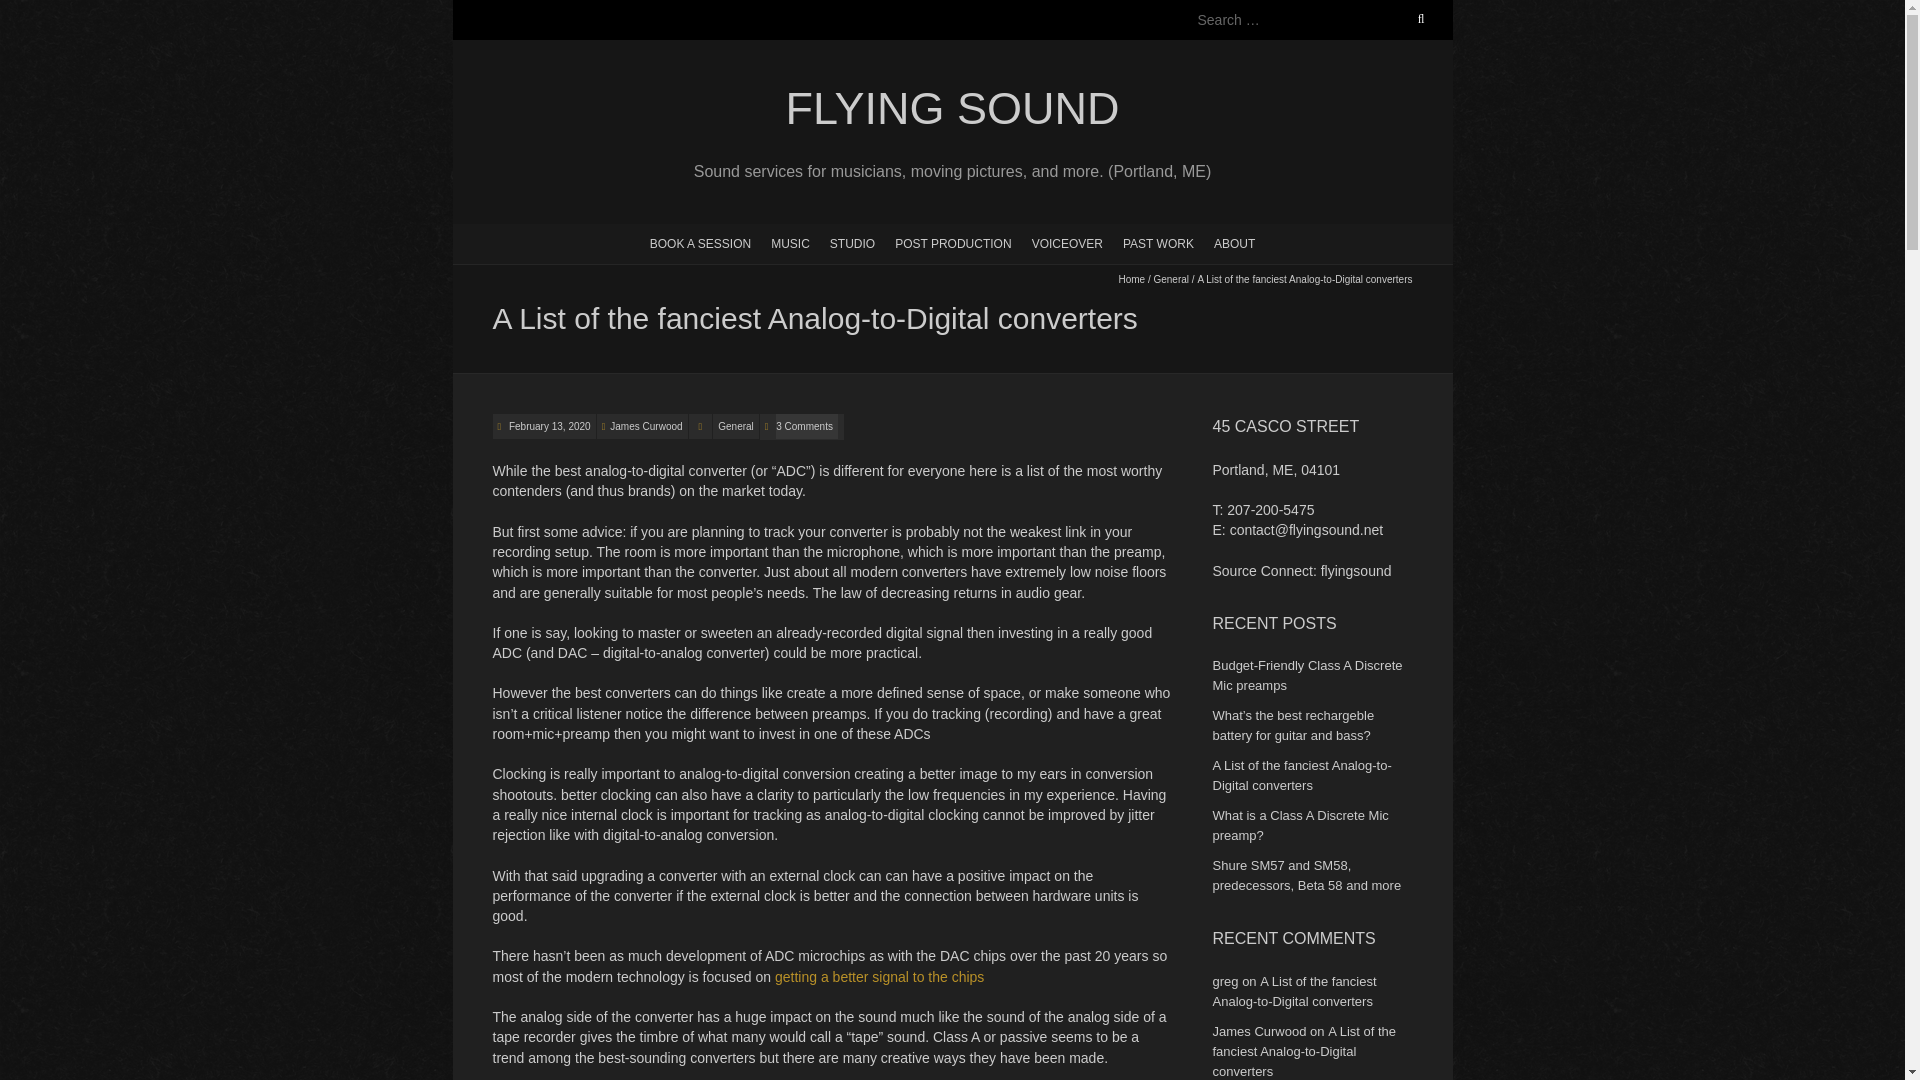  Describe the element at coordinates (807, 426) in the screenshot. I see `3 Comments` at that location.